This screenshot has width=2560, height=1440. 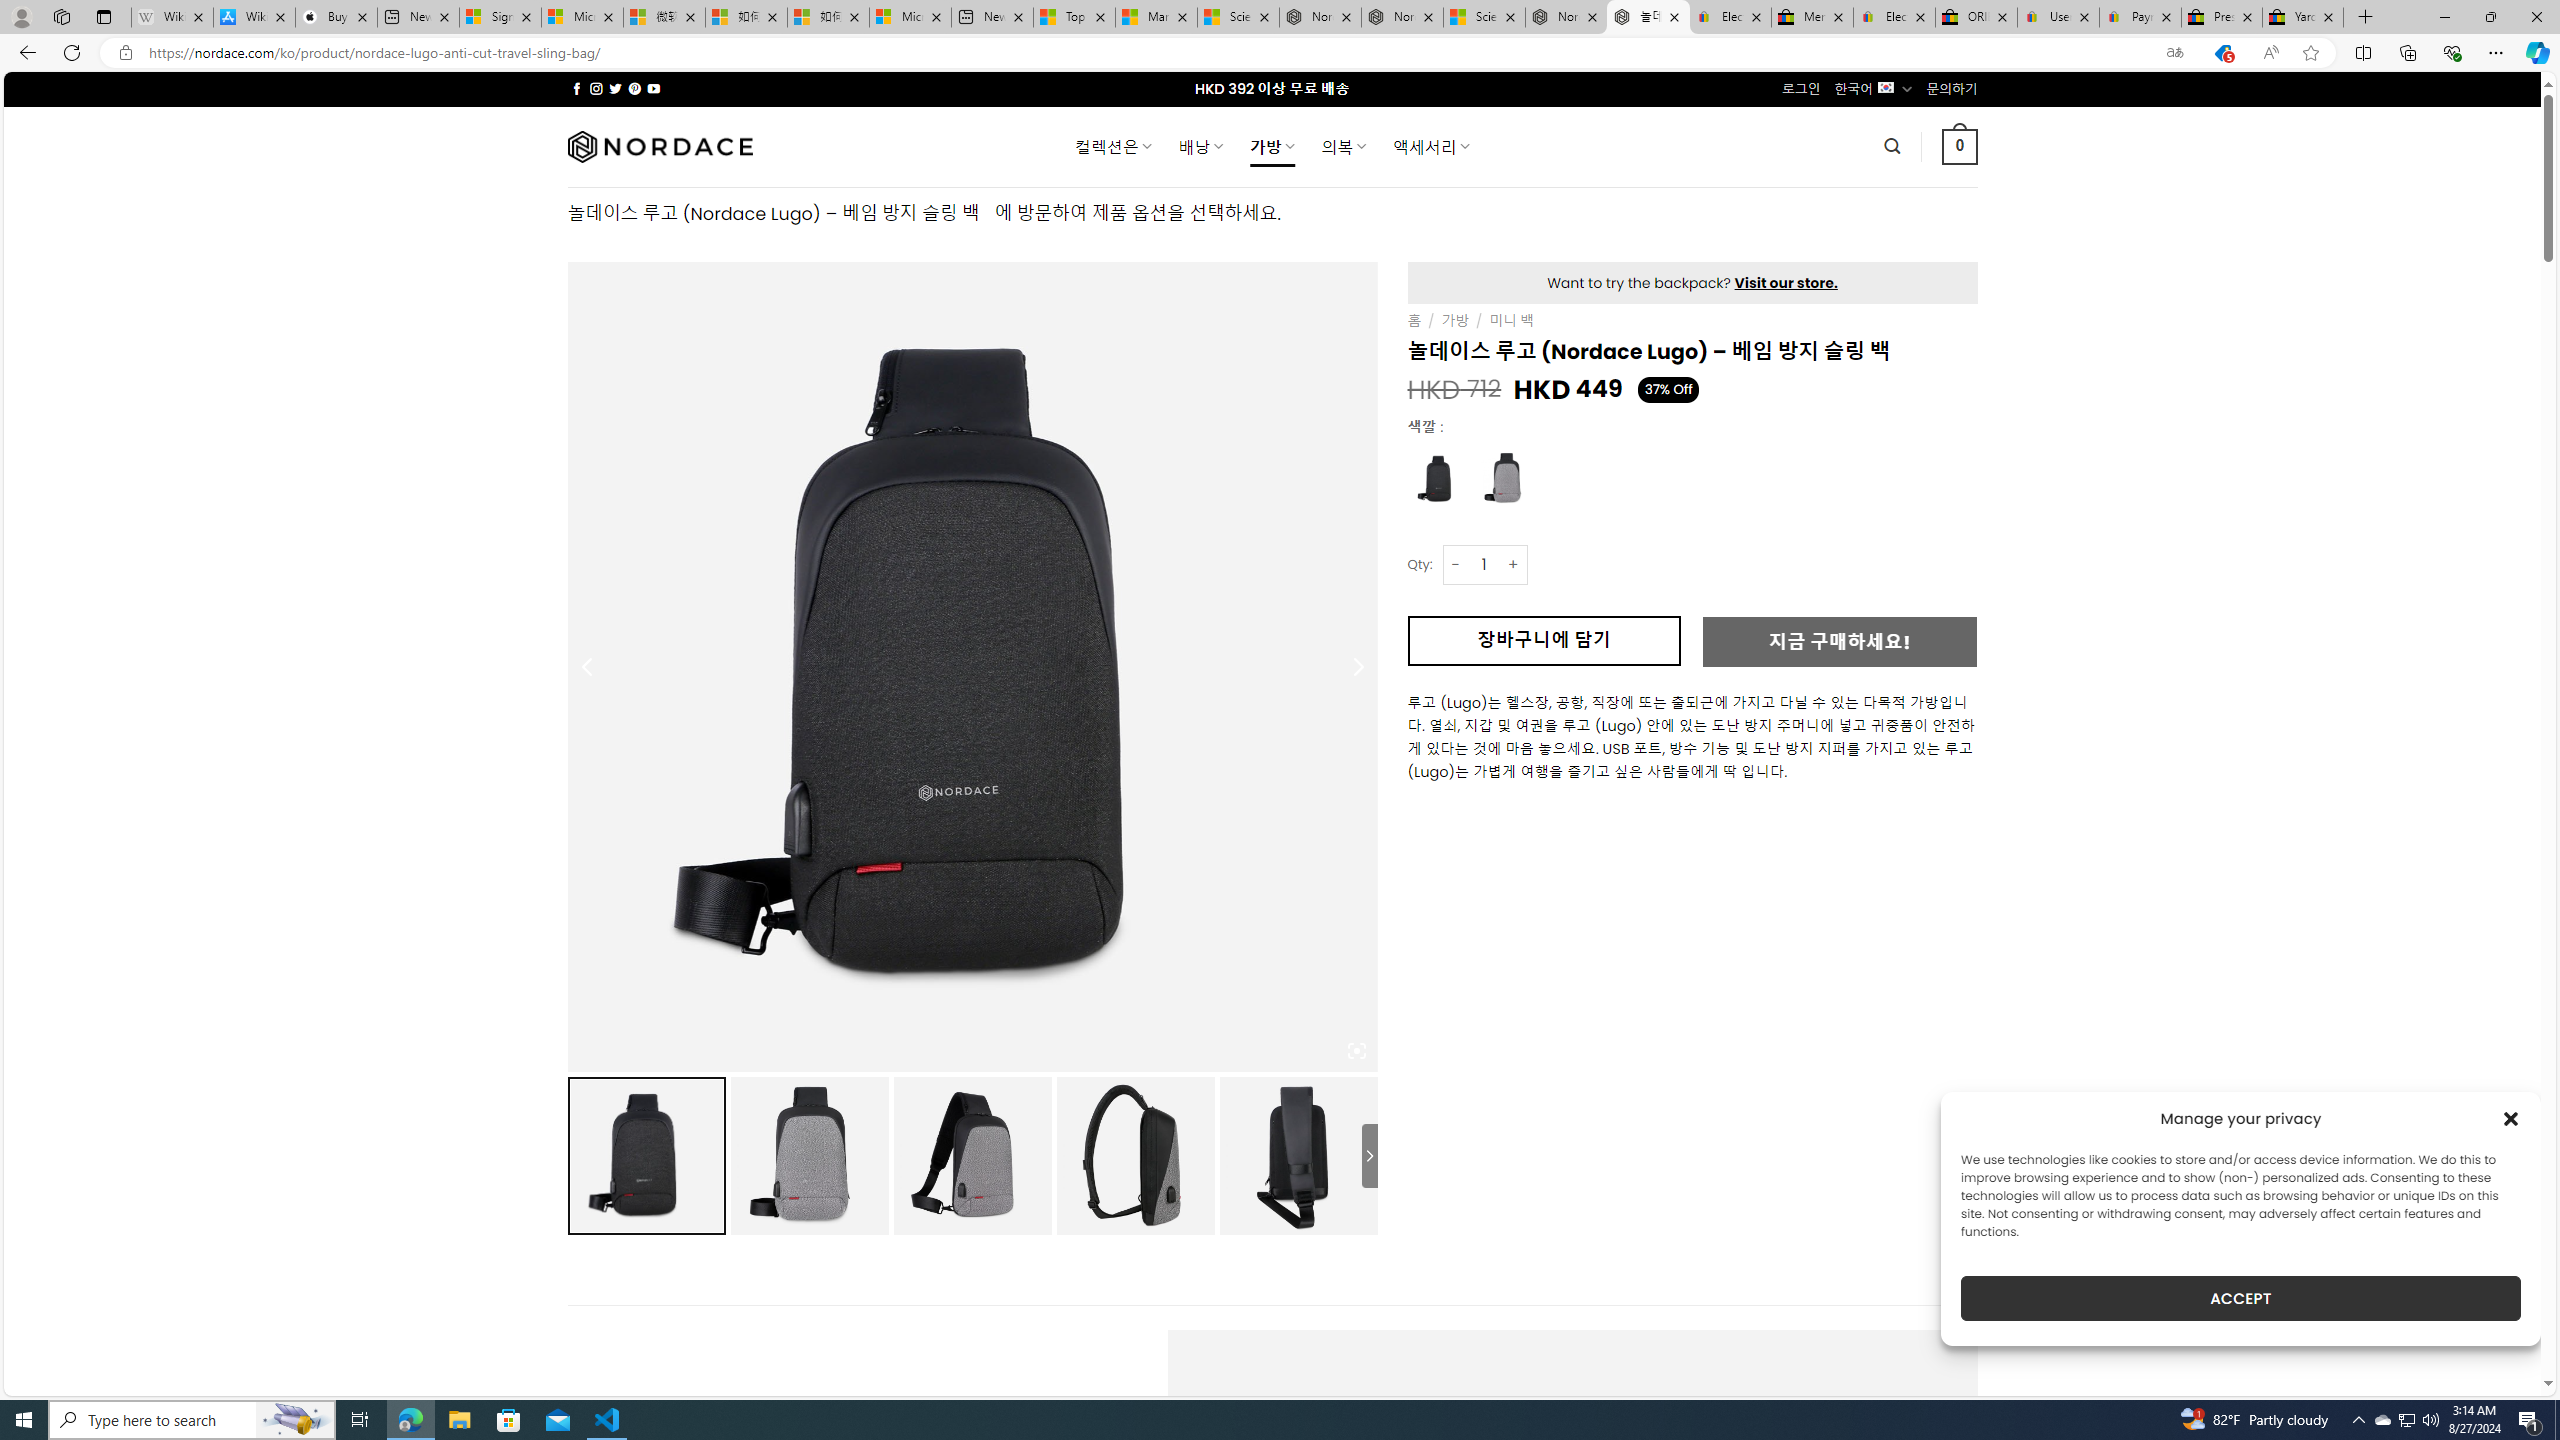 What do you see at coordinates (654, 88) in the screenshot?
I see `Follow on YouTube` at bounding box center [654, 88].